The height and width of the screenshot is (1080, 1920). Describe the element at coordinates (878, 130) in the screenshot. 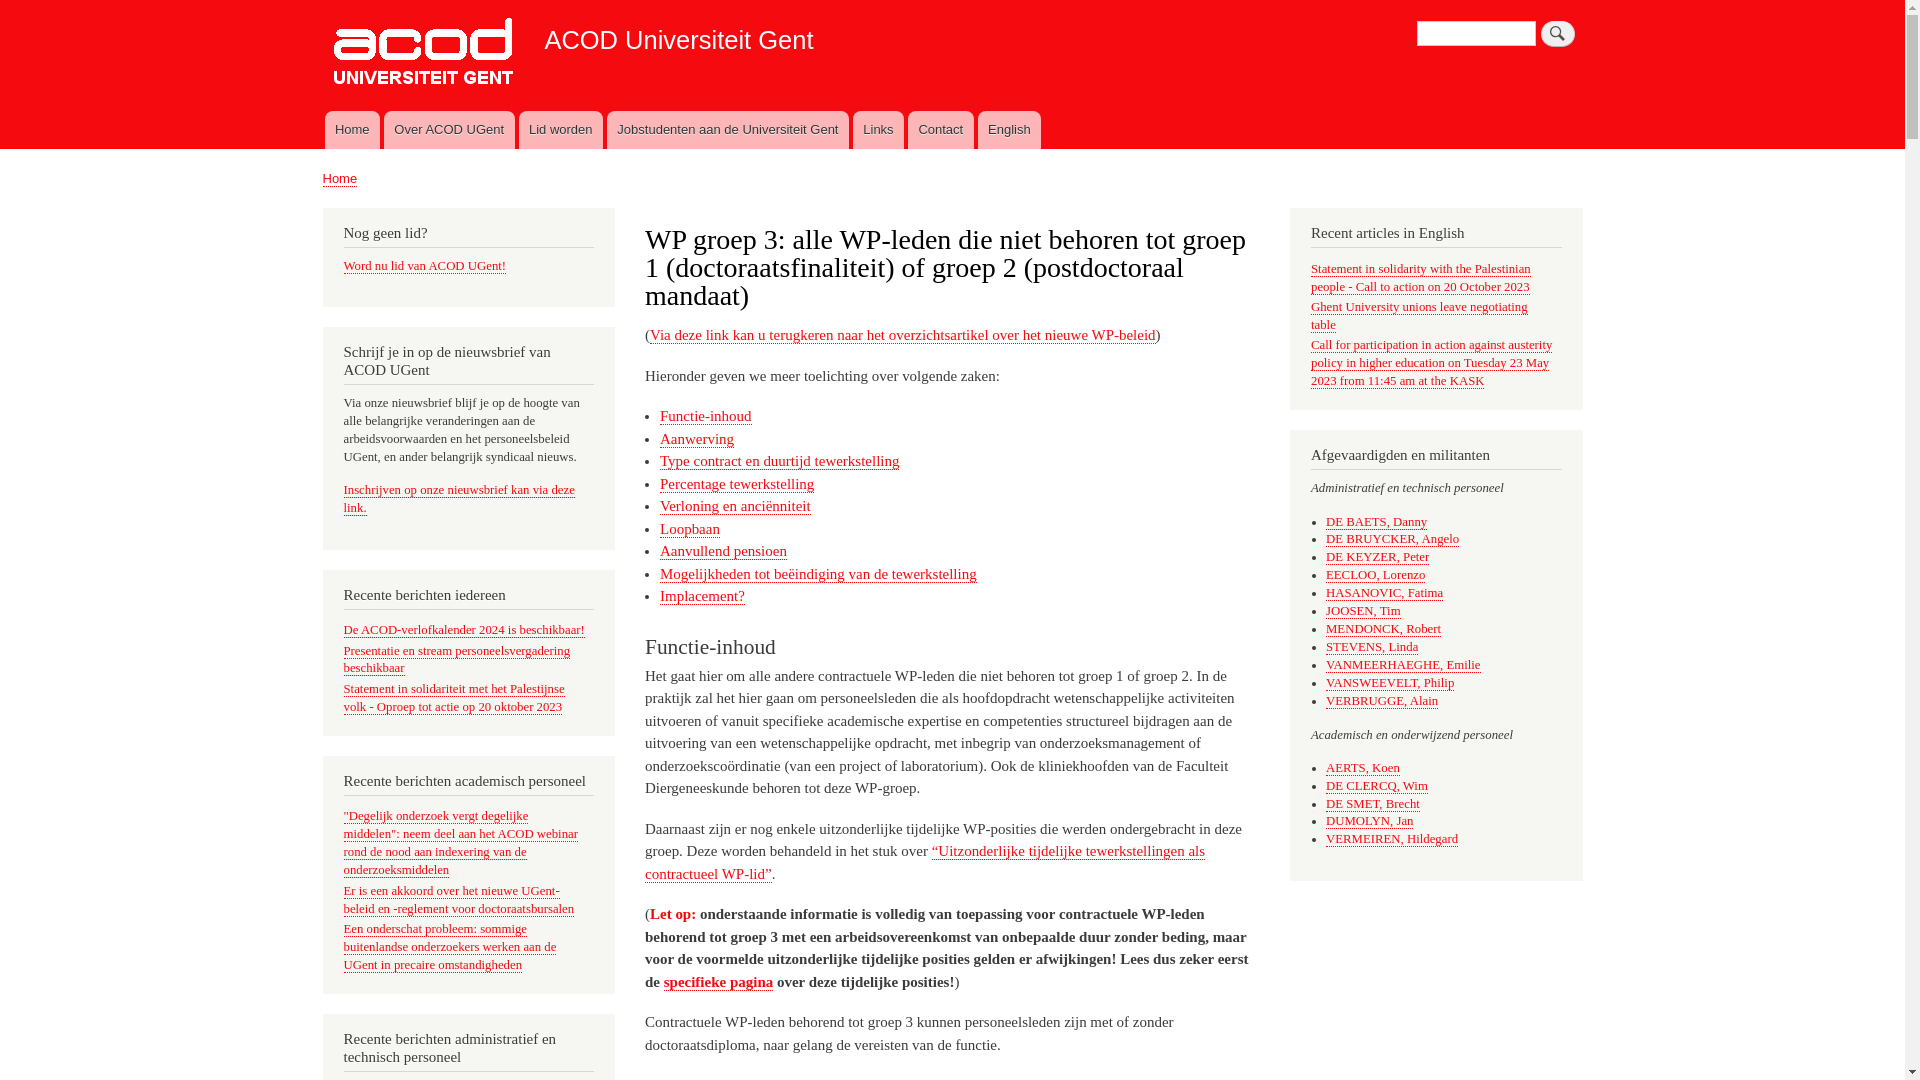

I see `Links` at that location.